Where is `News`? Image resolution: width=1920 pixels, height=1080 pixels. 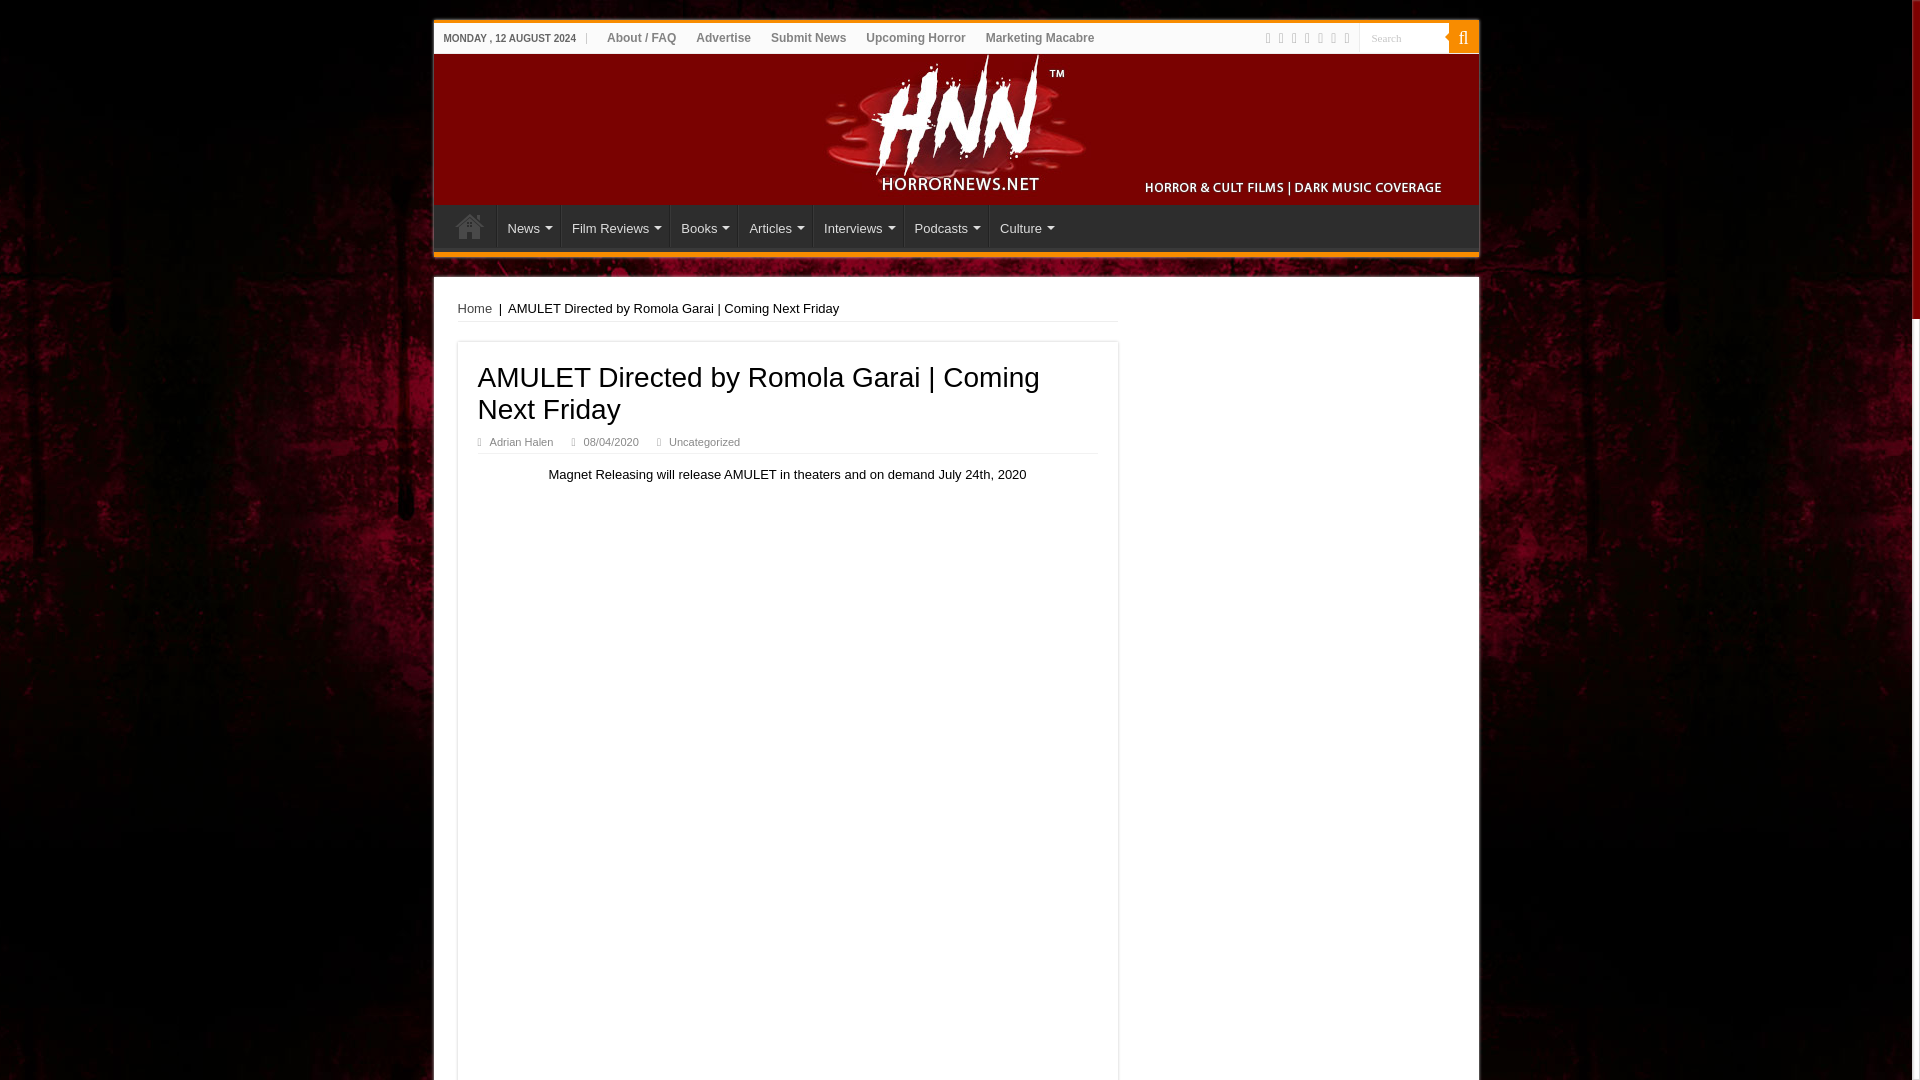 News is located at coordinates (528, 226).